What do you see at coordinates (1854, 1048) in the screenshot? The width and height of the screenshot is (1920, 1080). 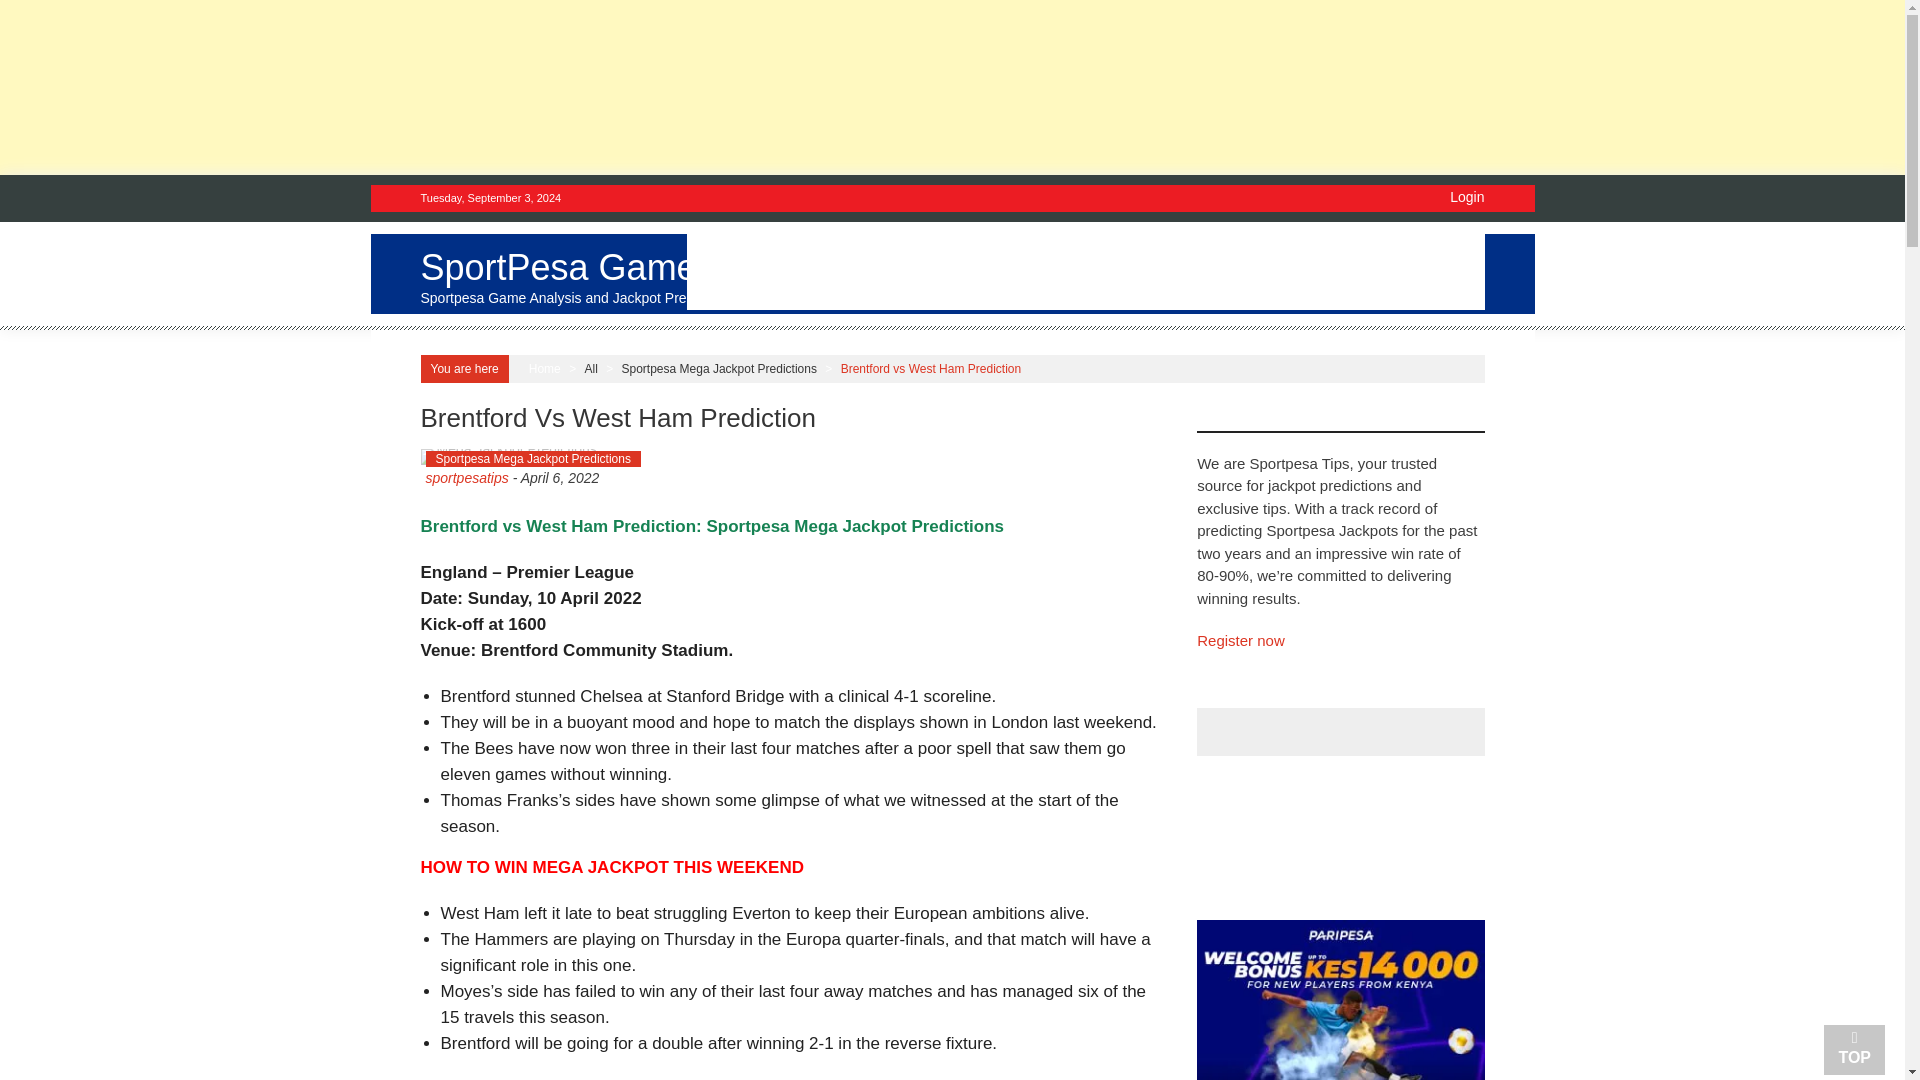 I see `TOP` at bounding box center [1854, 1048].